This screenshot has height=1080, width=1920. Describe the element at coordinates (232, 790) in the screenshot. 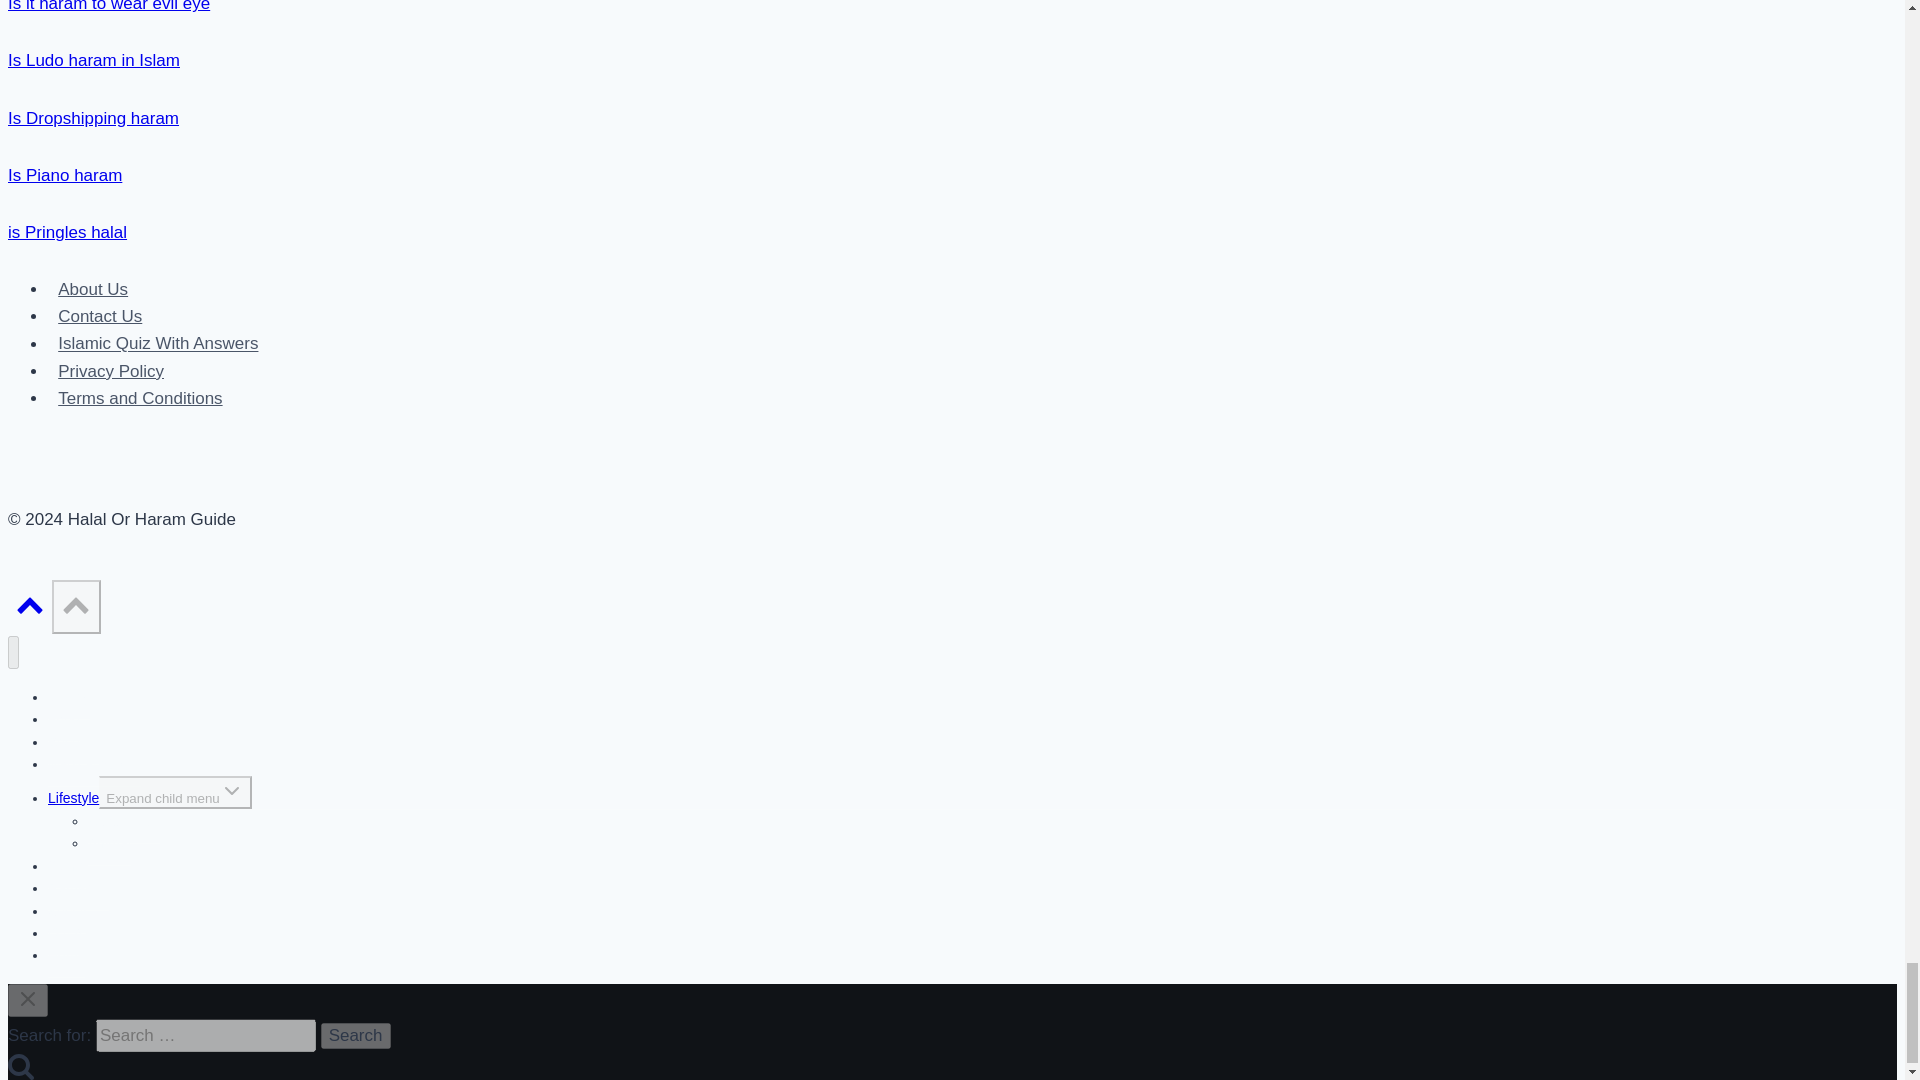

I see `Expand` at that location.